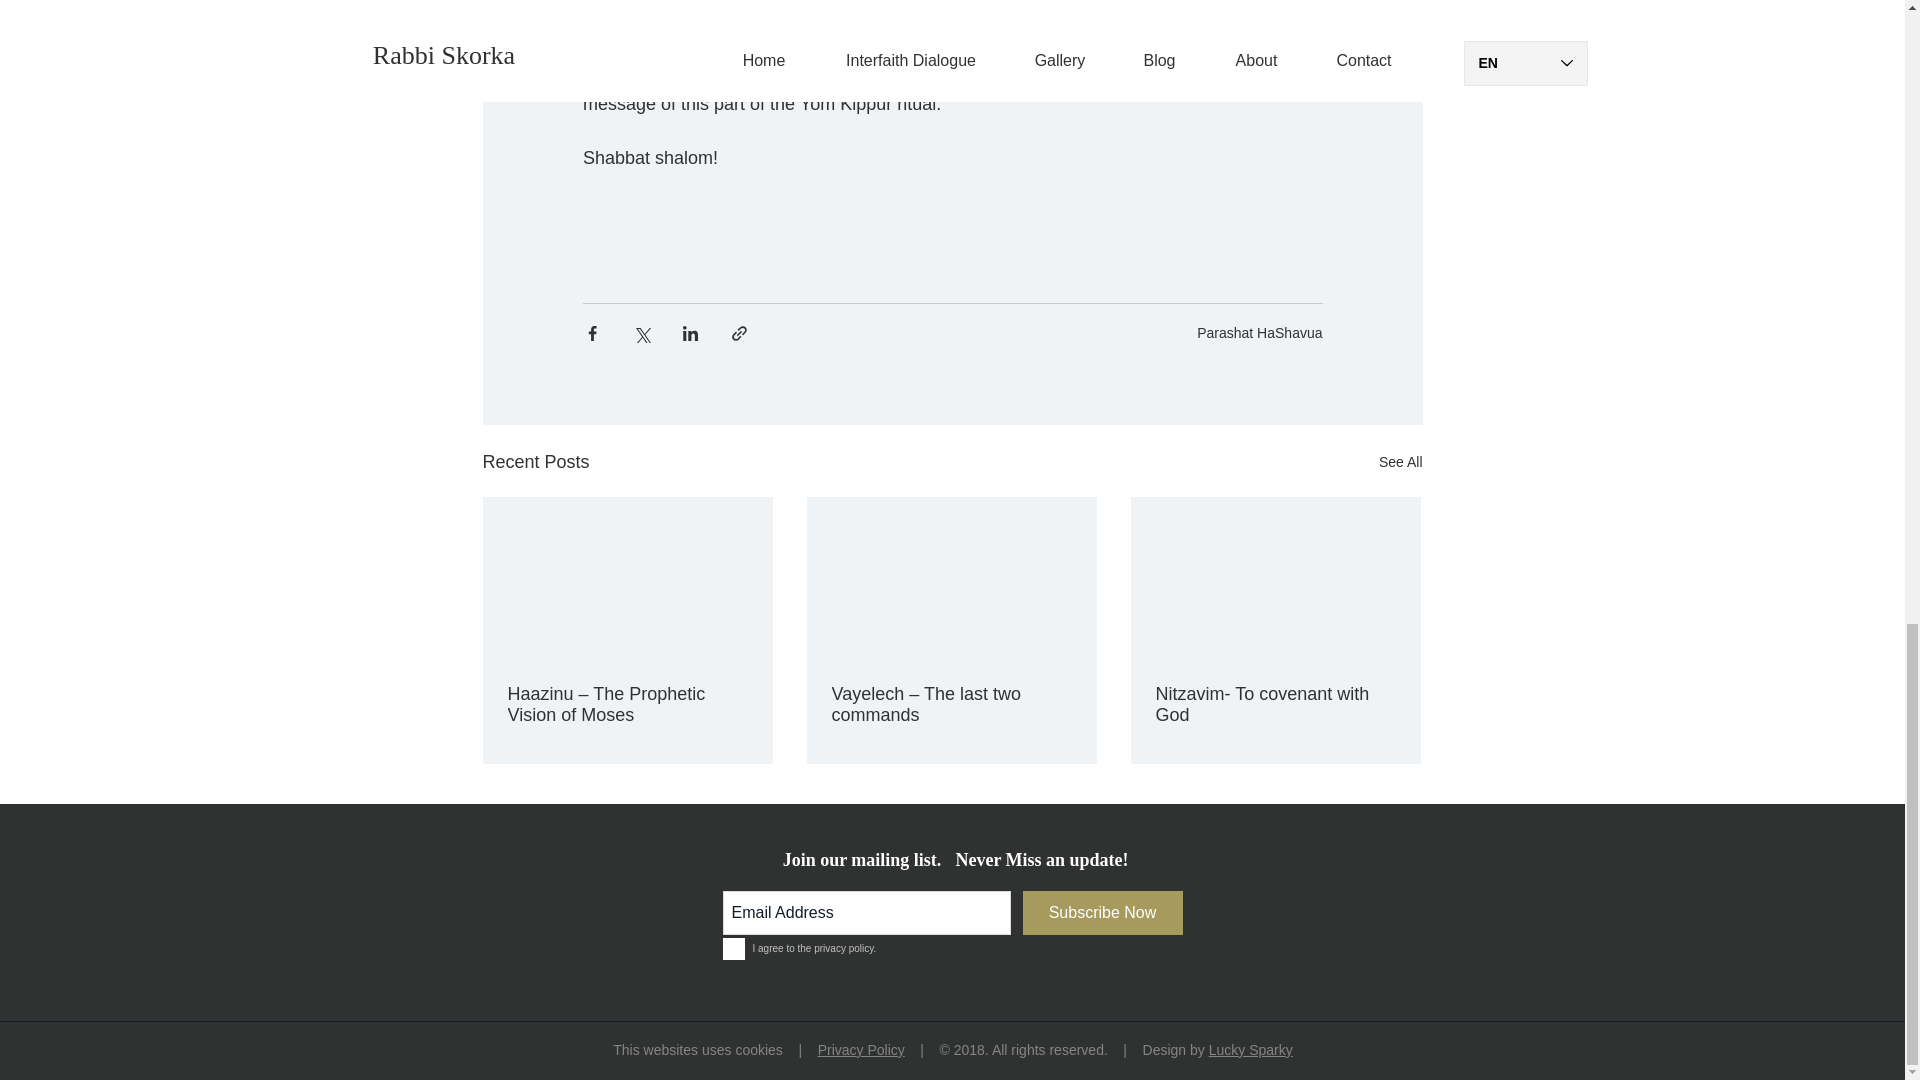 The width and height of the screenshot is (1920, 1080). I want to click on Nitzavim- To covenant with God, so click(1275, 704).